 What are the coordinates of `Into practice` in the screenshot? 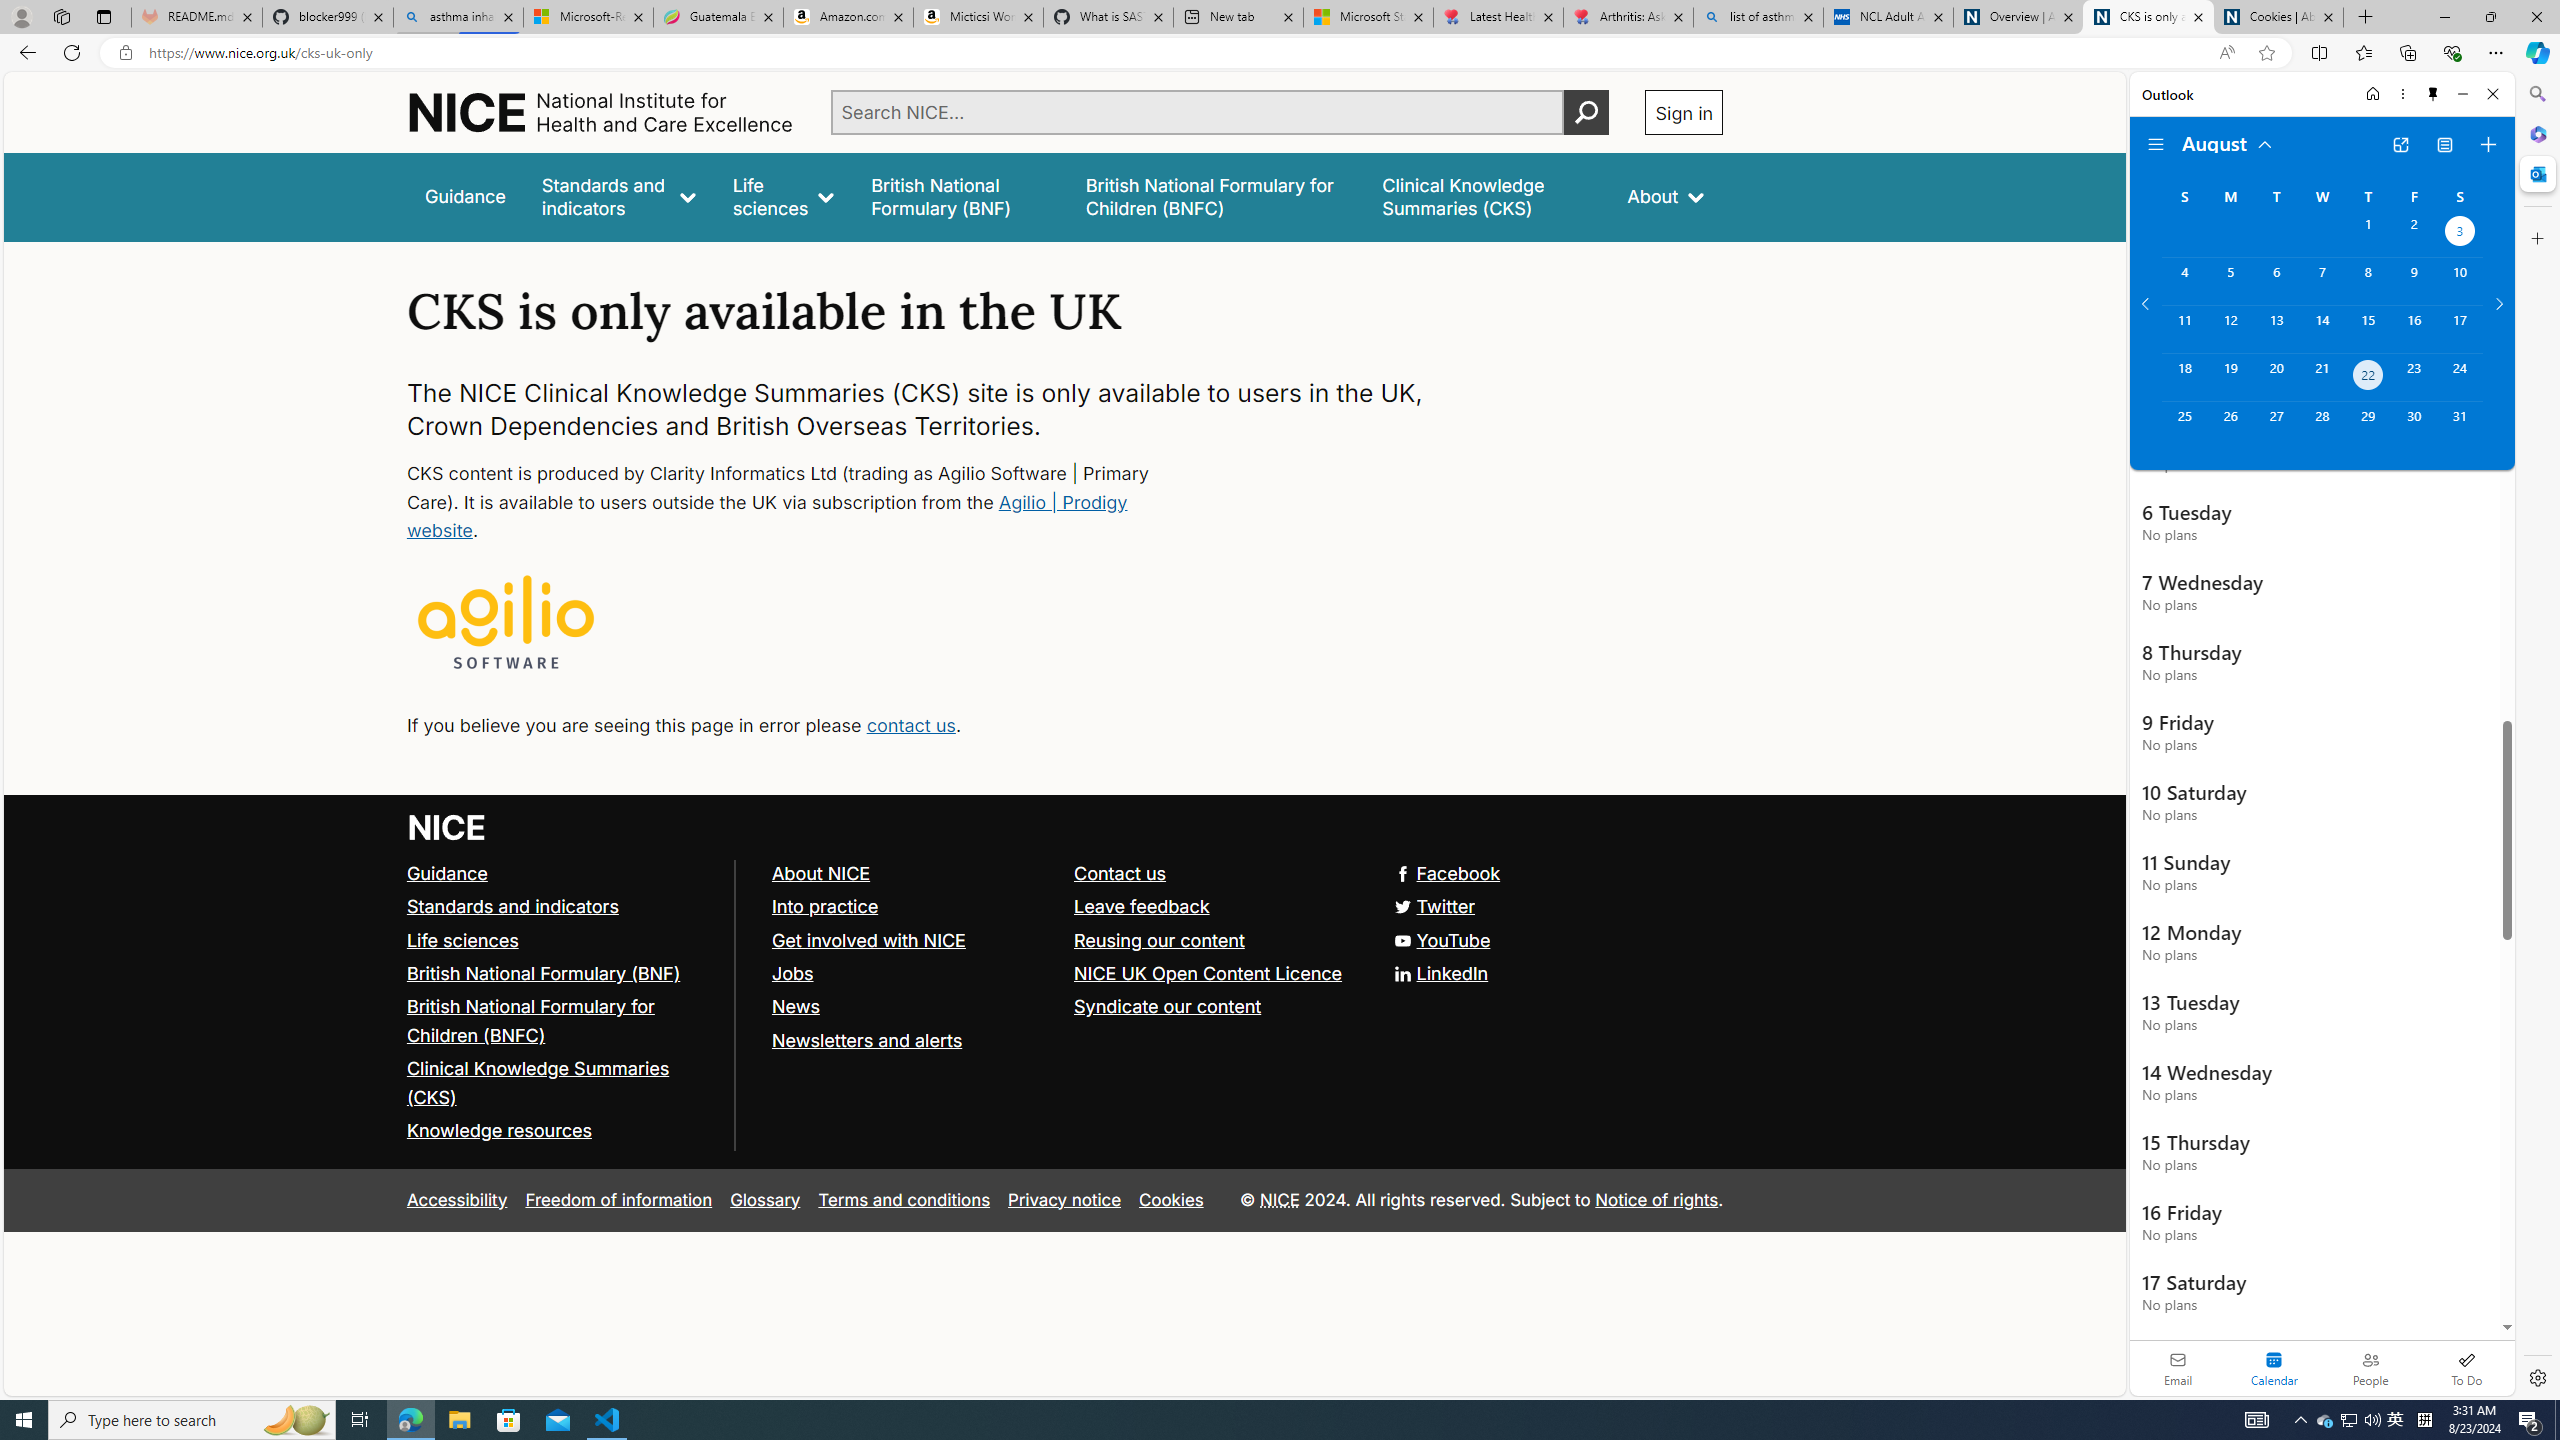 It's located at (912, 906).